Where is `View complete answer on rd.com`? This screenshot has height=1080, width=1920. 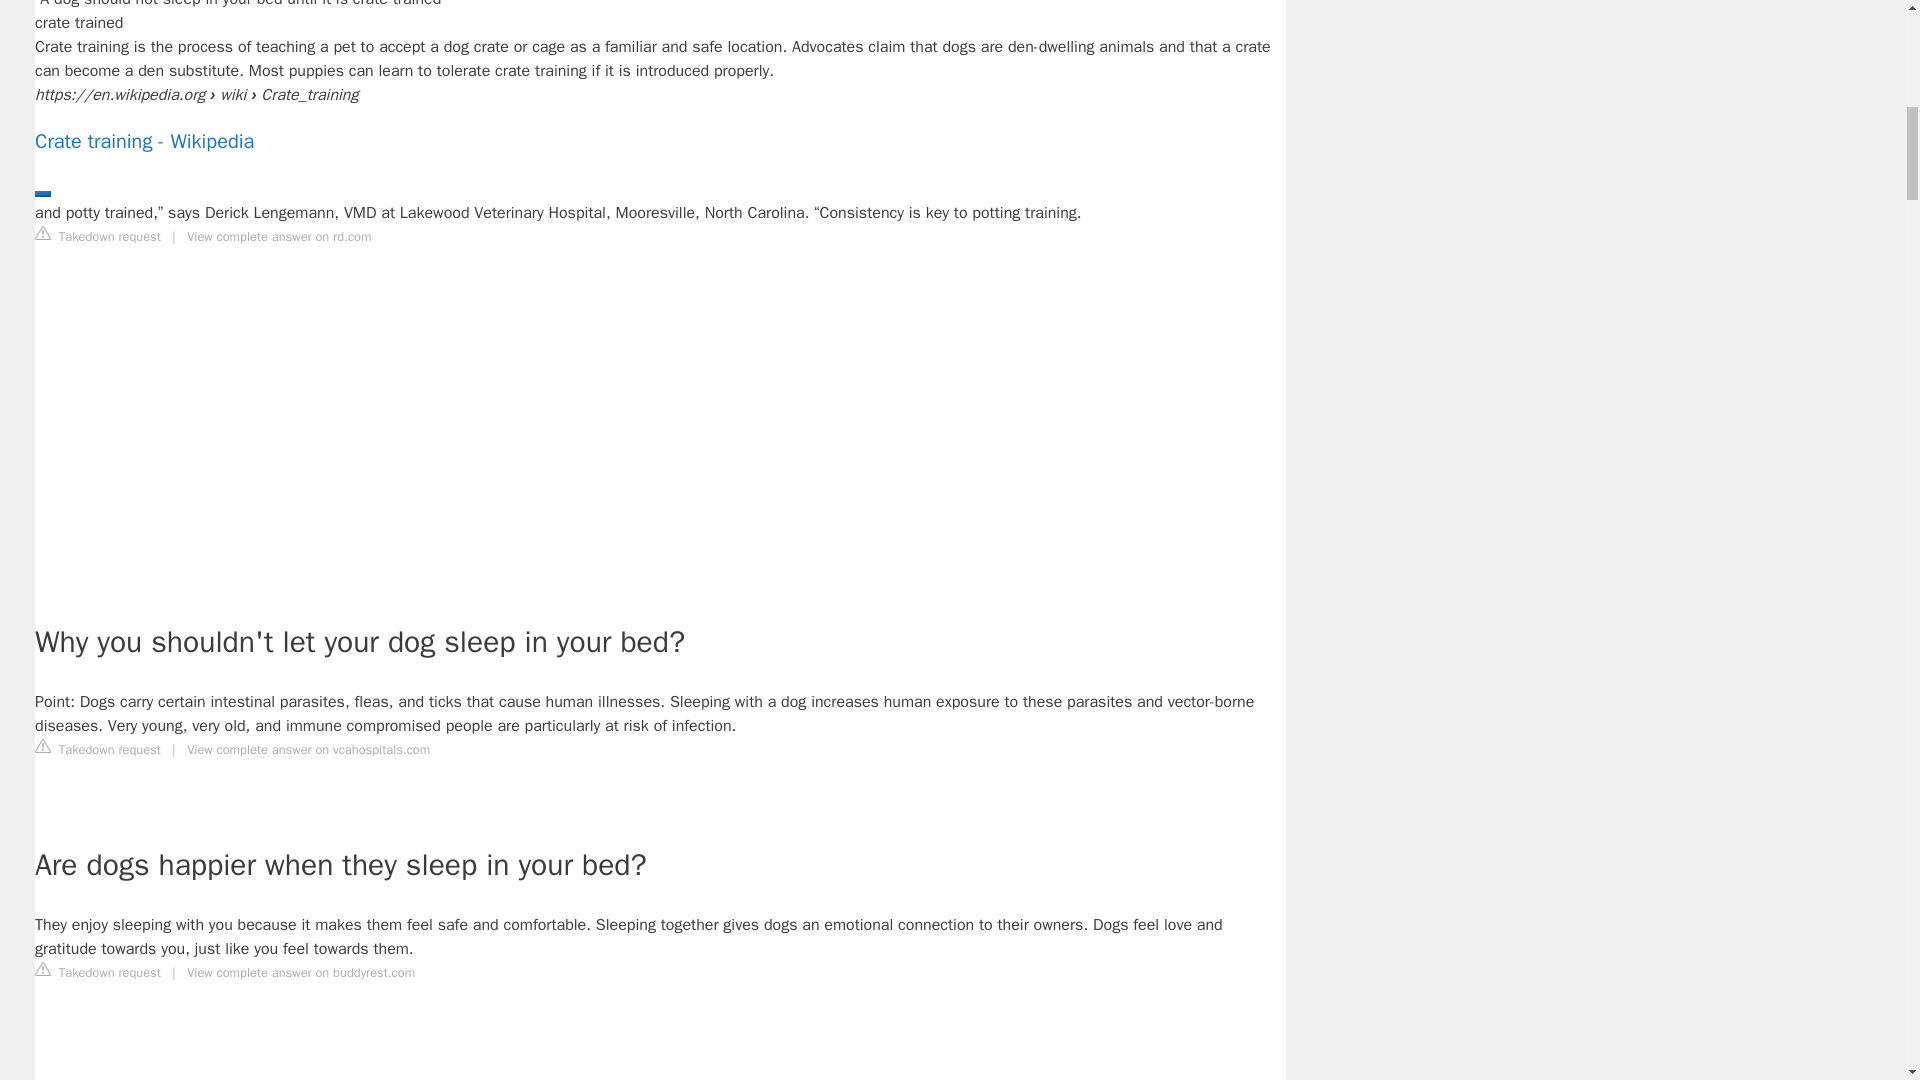 View complete answer on rd.com is located at coordinates (278, 236).